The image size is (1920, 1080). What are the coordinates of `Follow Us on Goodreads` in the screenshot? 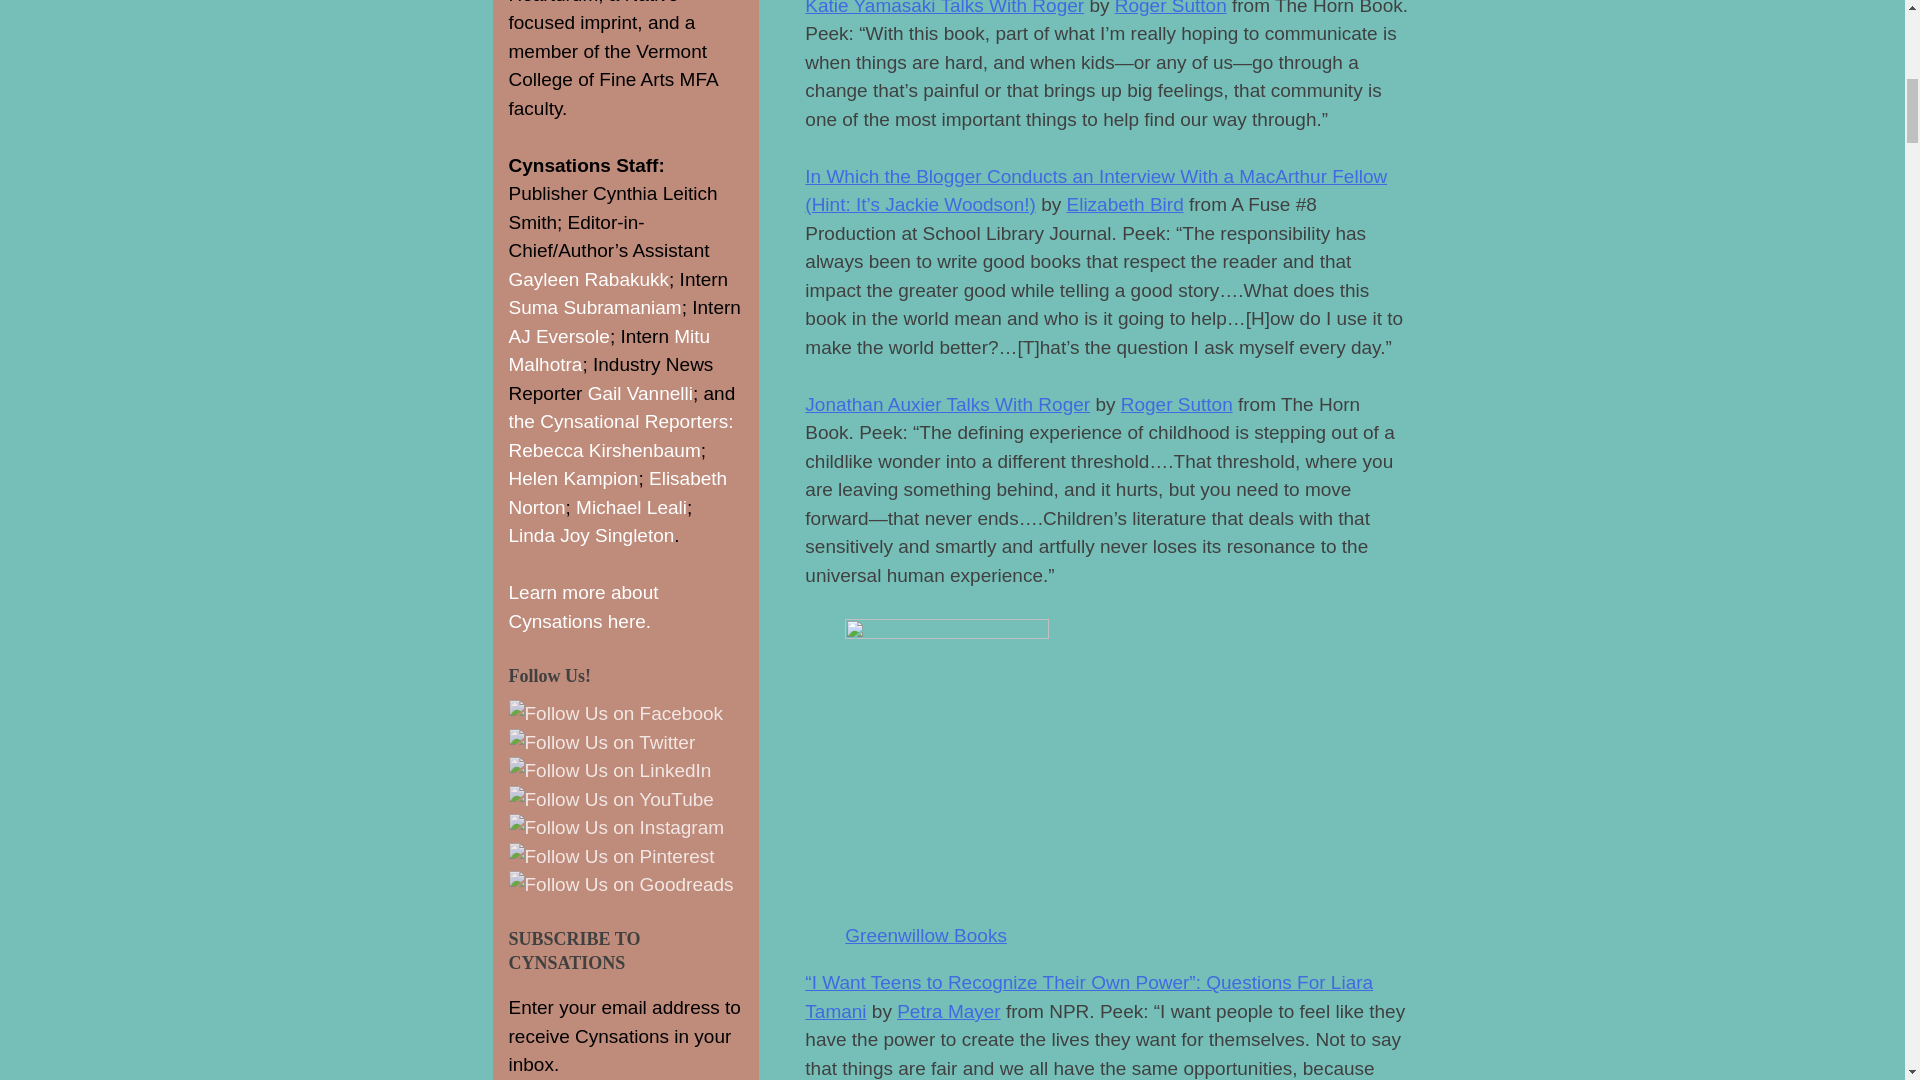 It's located at (620, 884).